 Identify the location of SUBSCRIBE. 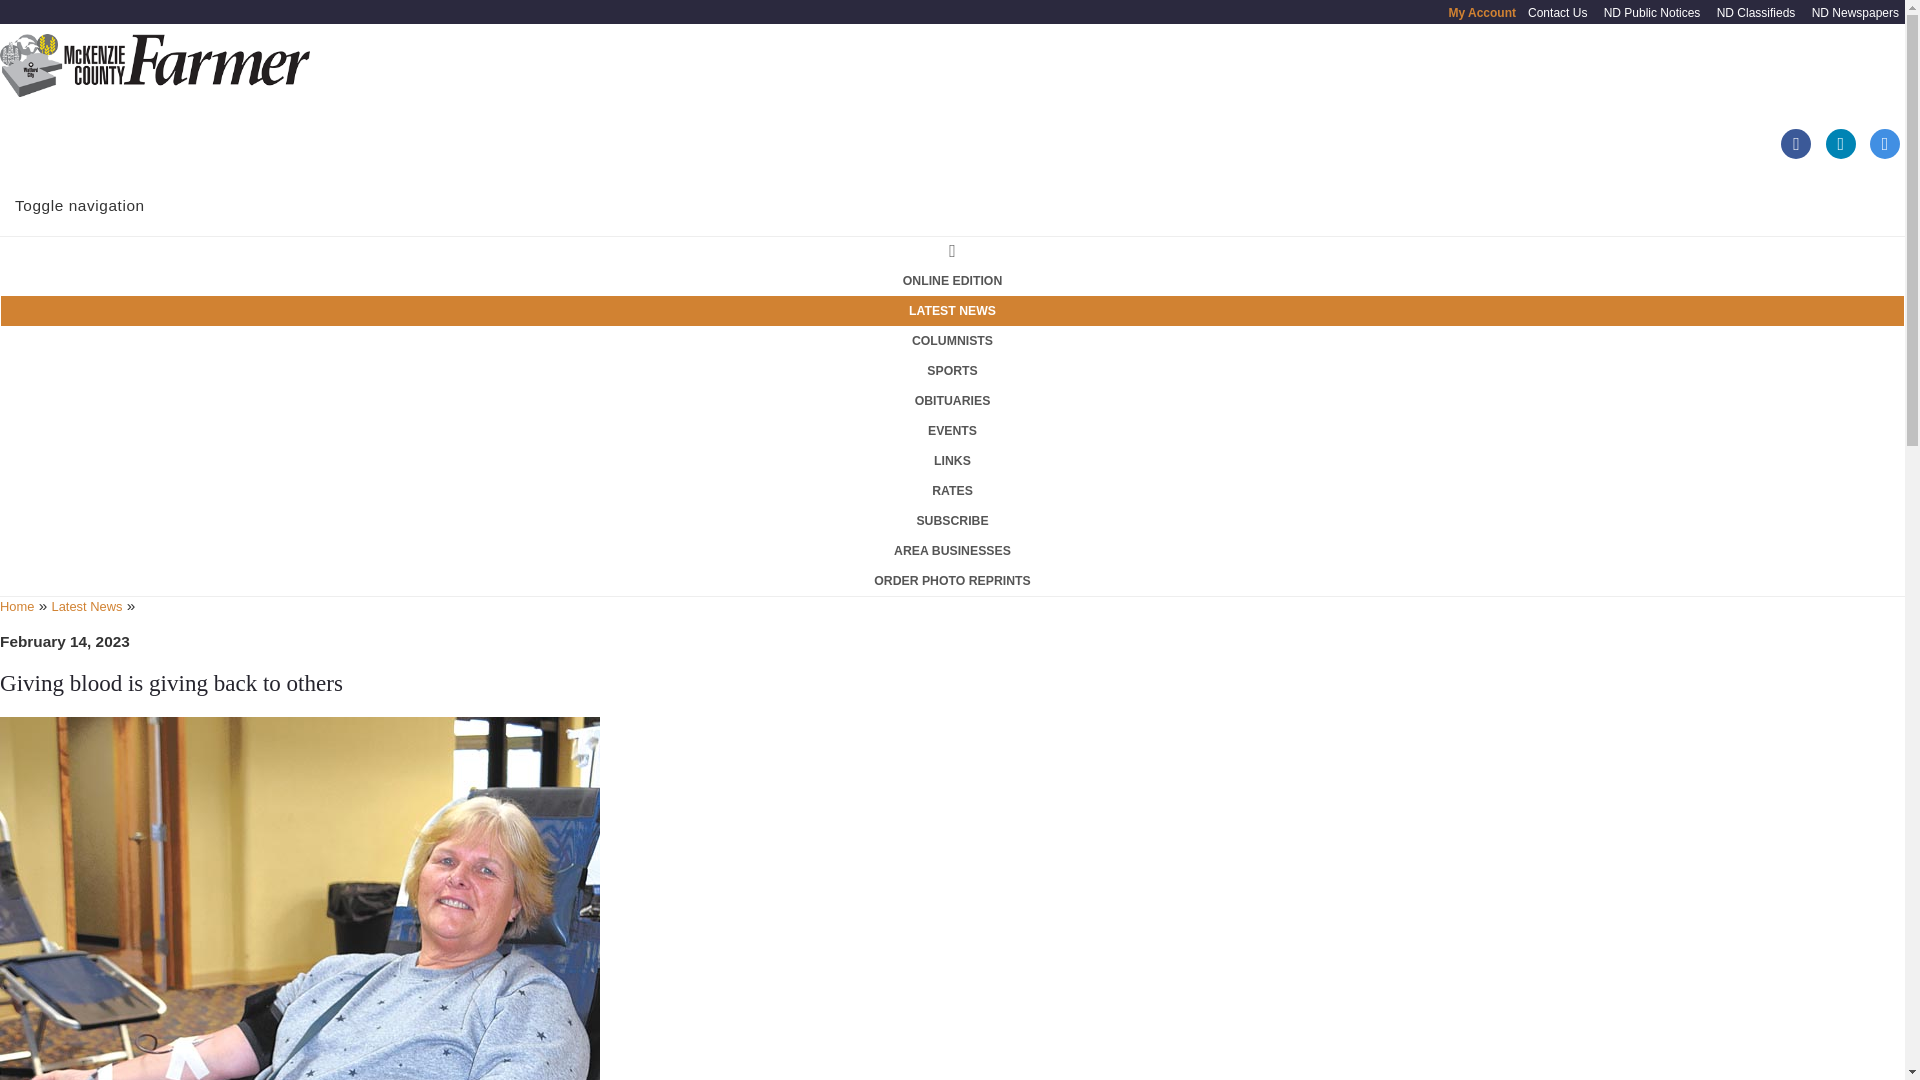
(952, 520).